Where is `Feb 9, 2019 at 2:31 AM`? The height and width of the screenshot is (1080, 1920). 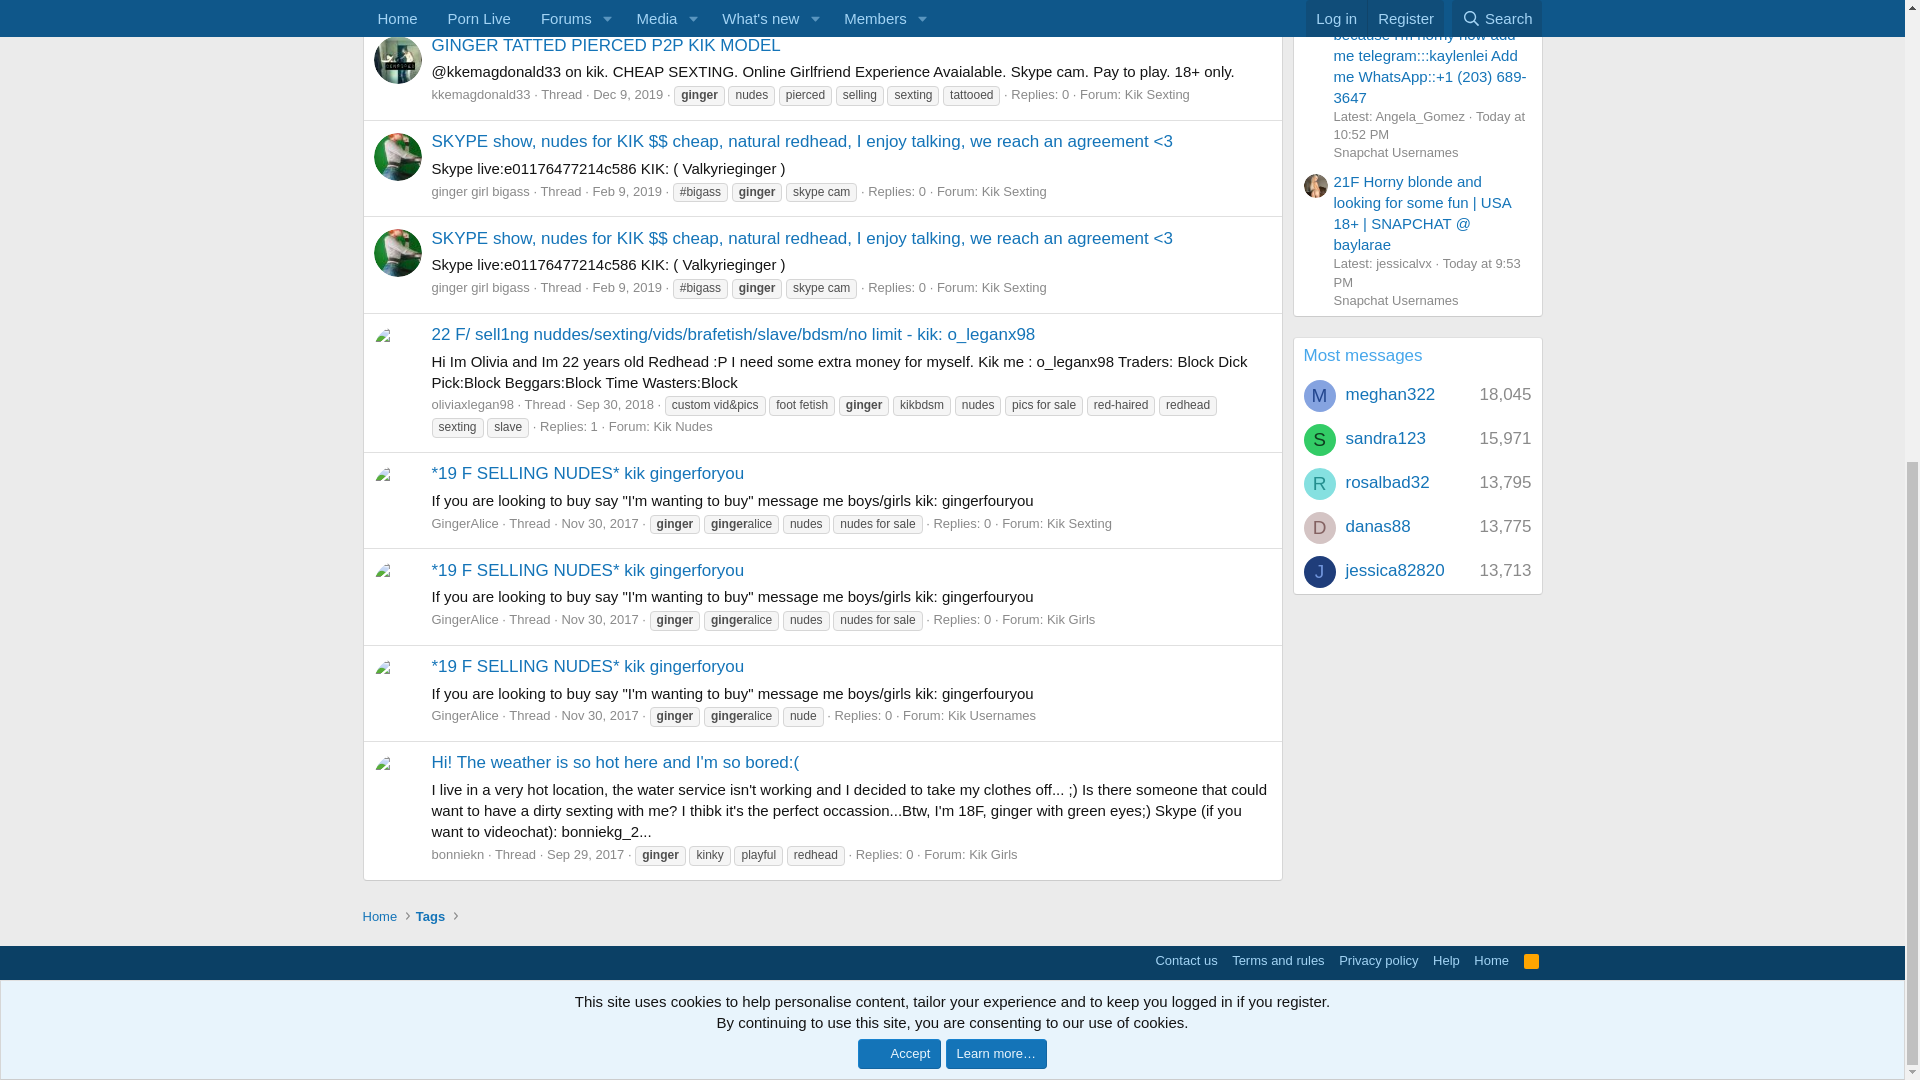
Feb 9, 2019 at 2:31 AM is located at coordinates (626, 190).